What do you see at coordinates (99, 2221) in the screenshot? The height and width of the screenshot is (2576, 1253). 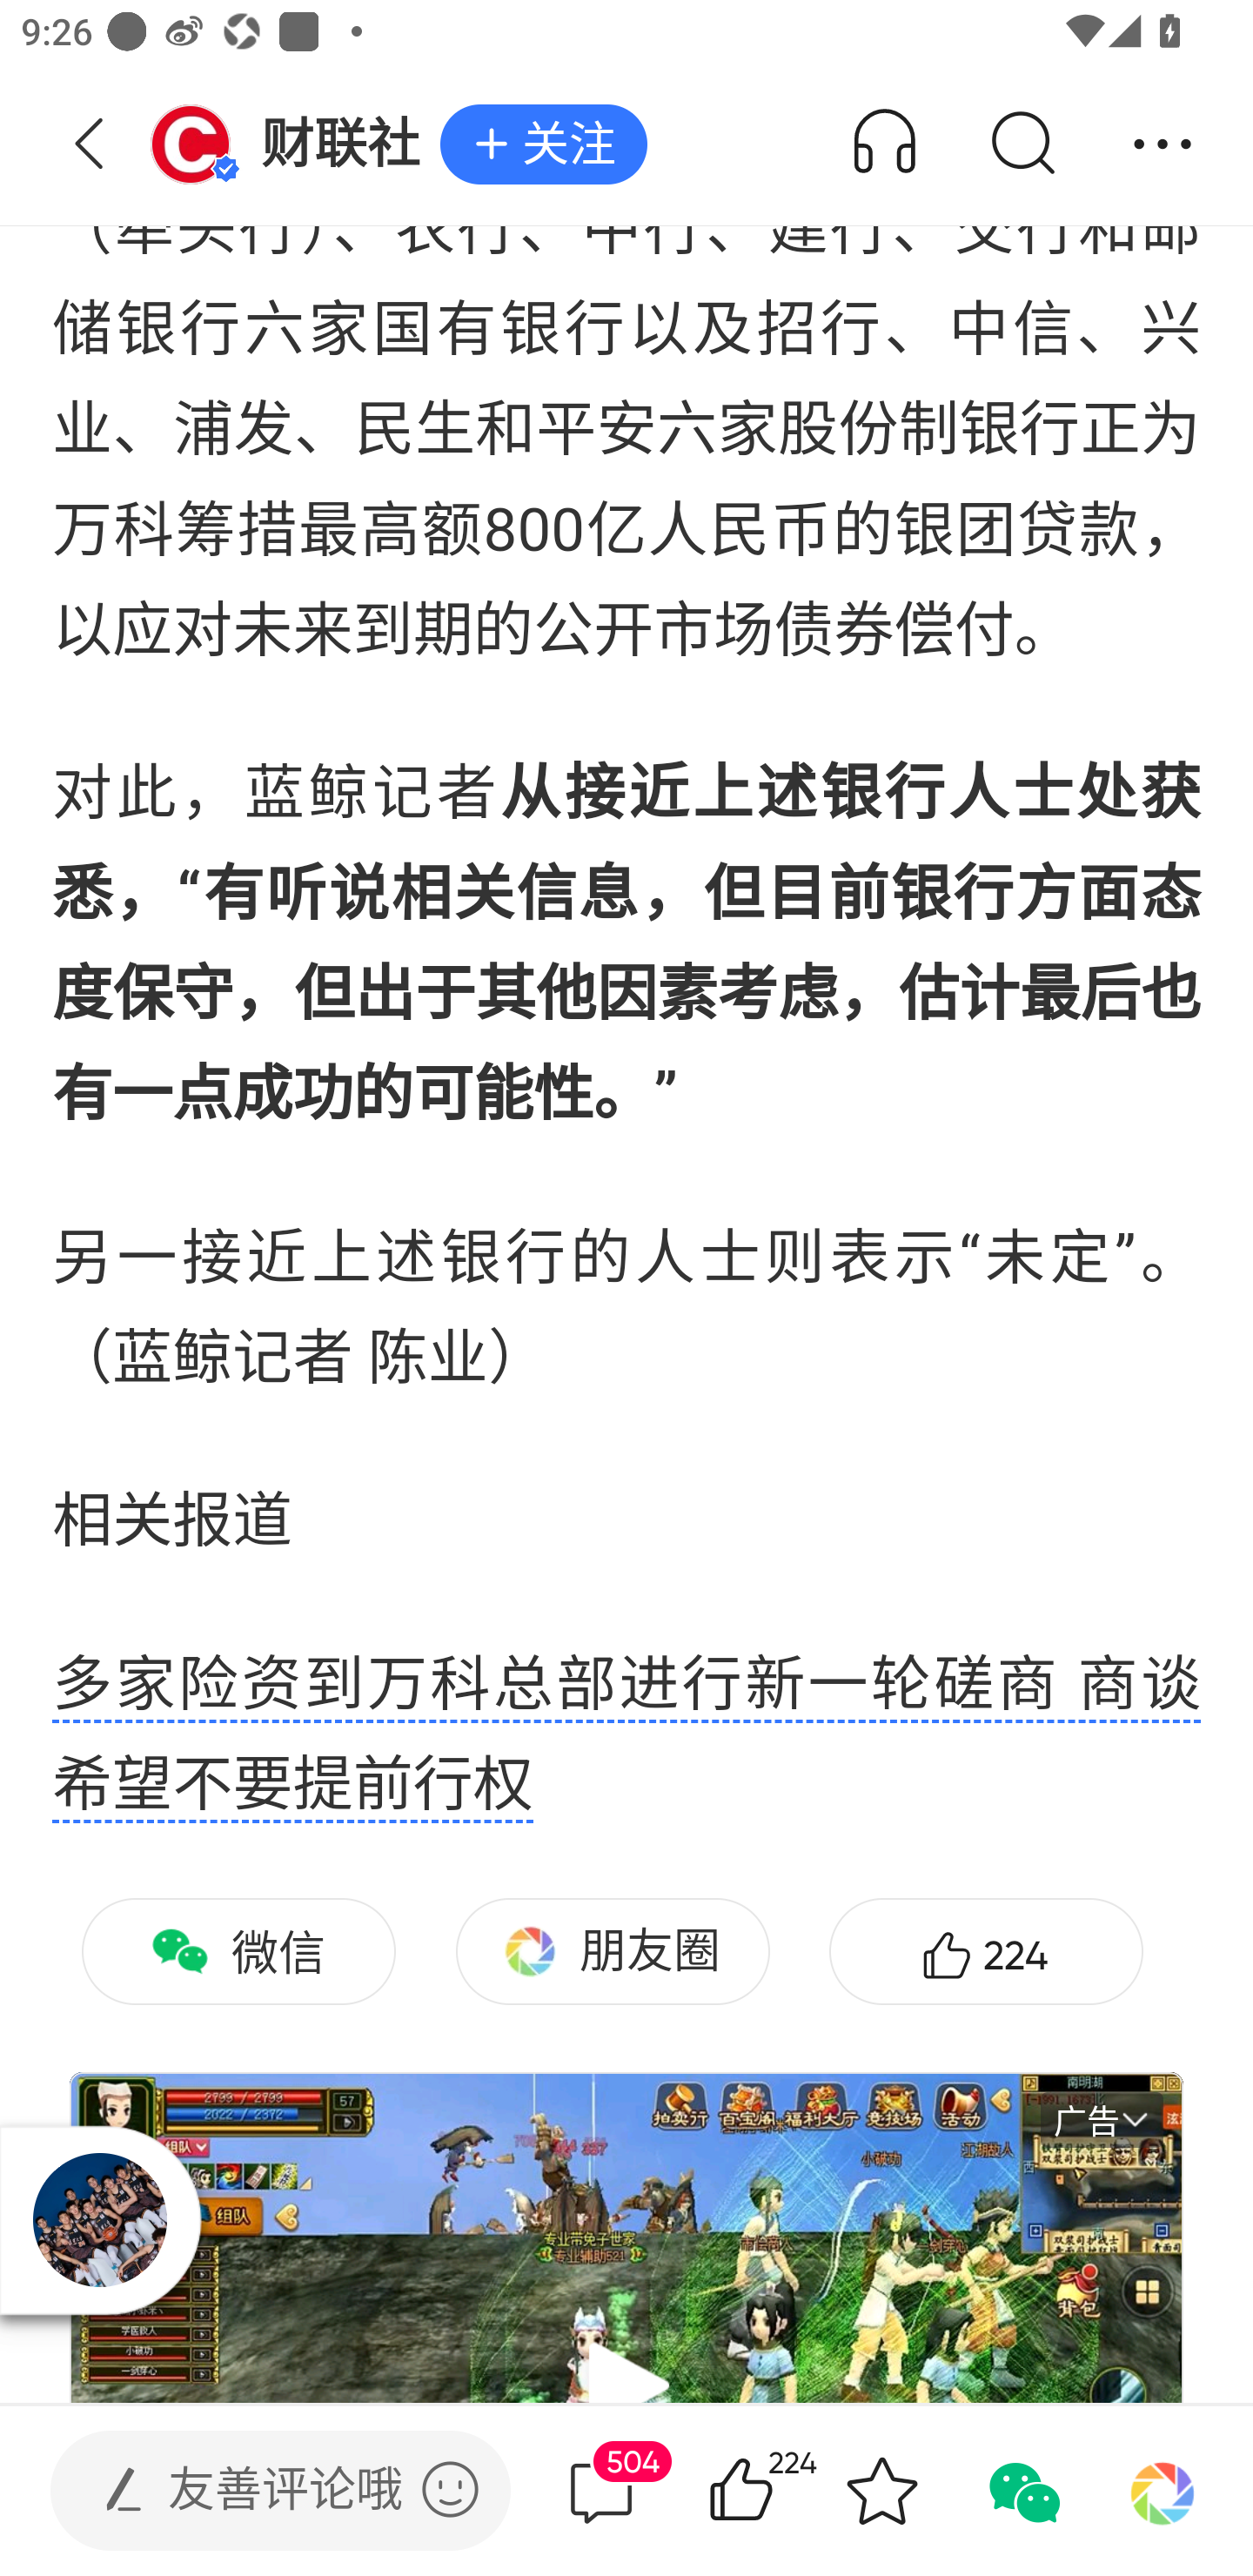 I see `播放器` at bounding box center [99, 2221].